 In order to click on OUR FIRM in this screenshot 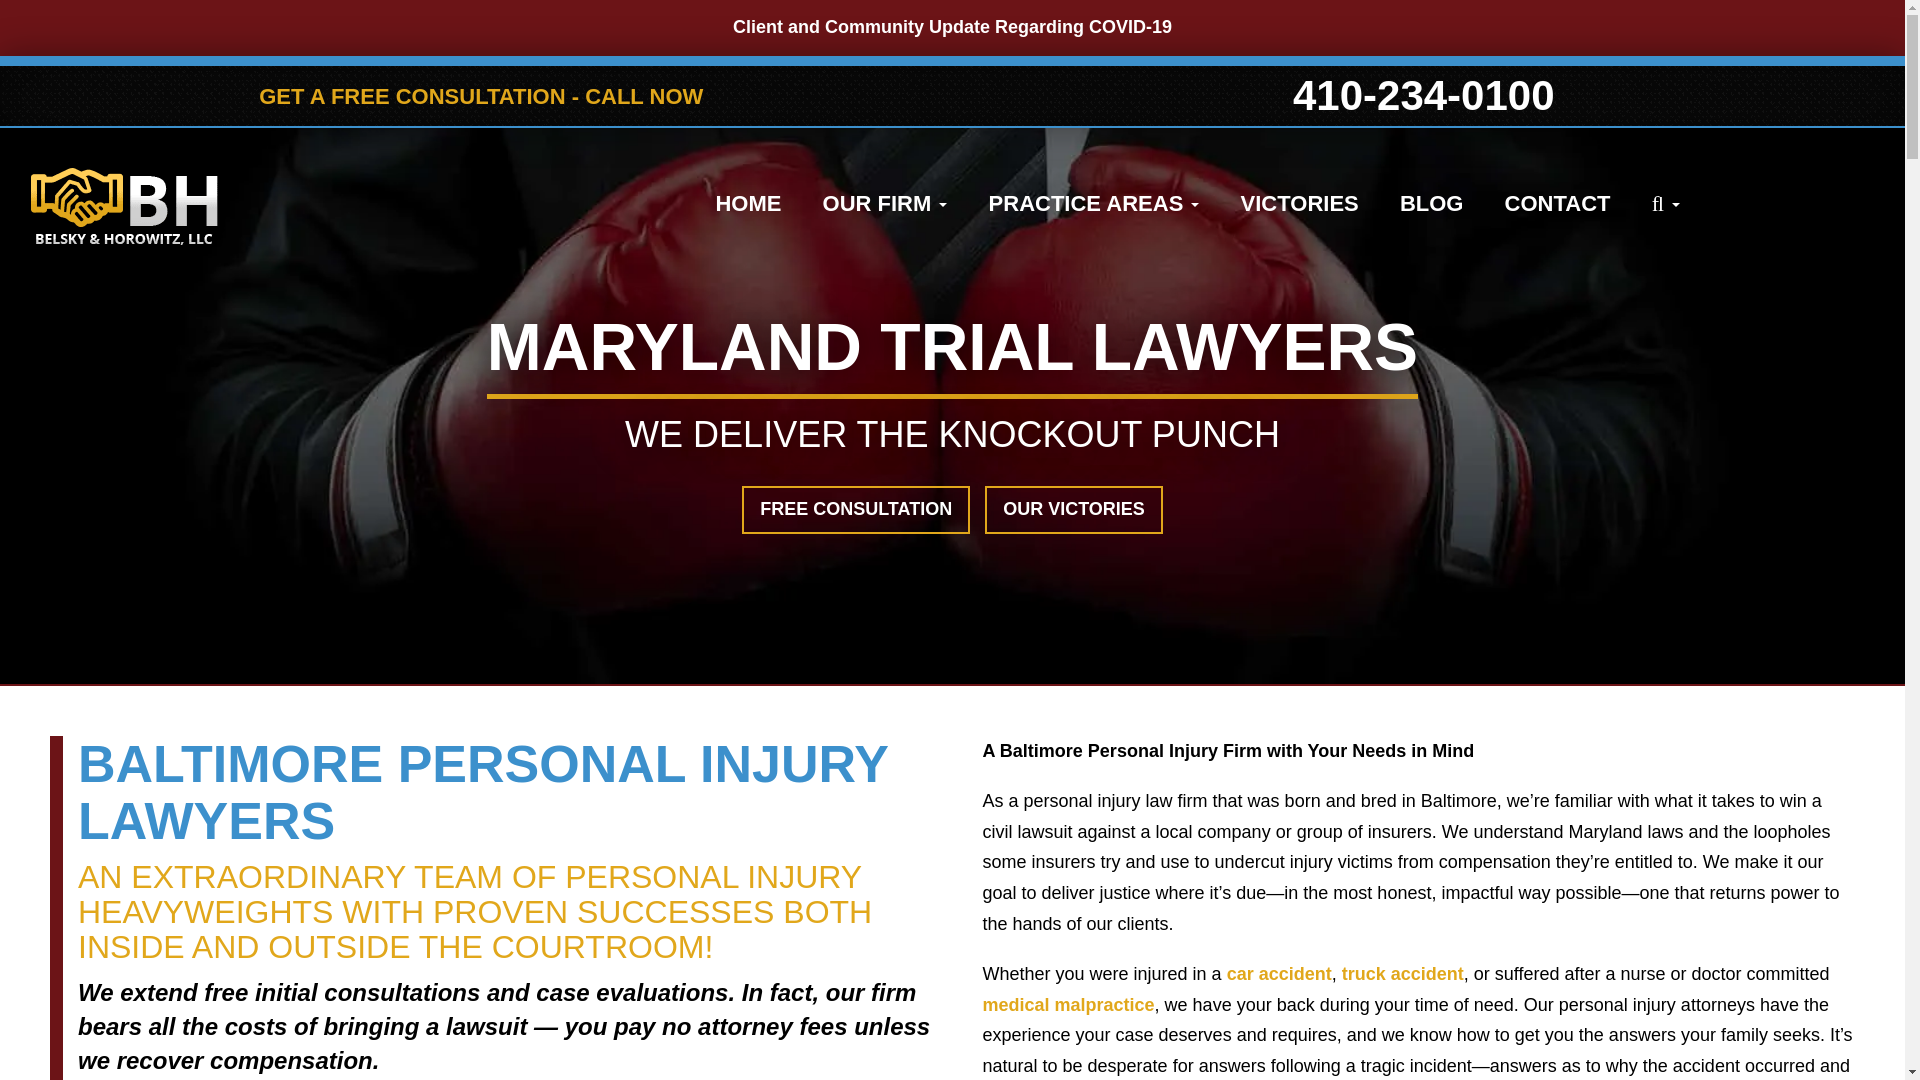, I will do `click(885, 204)`.